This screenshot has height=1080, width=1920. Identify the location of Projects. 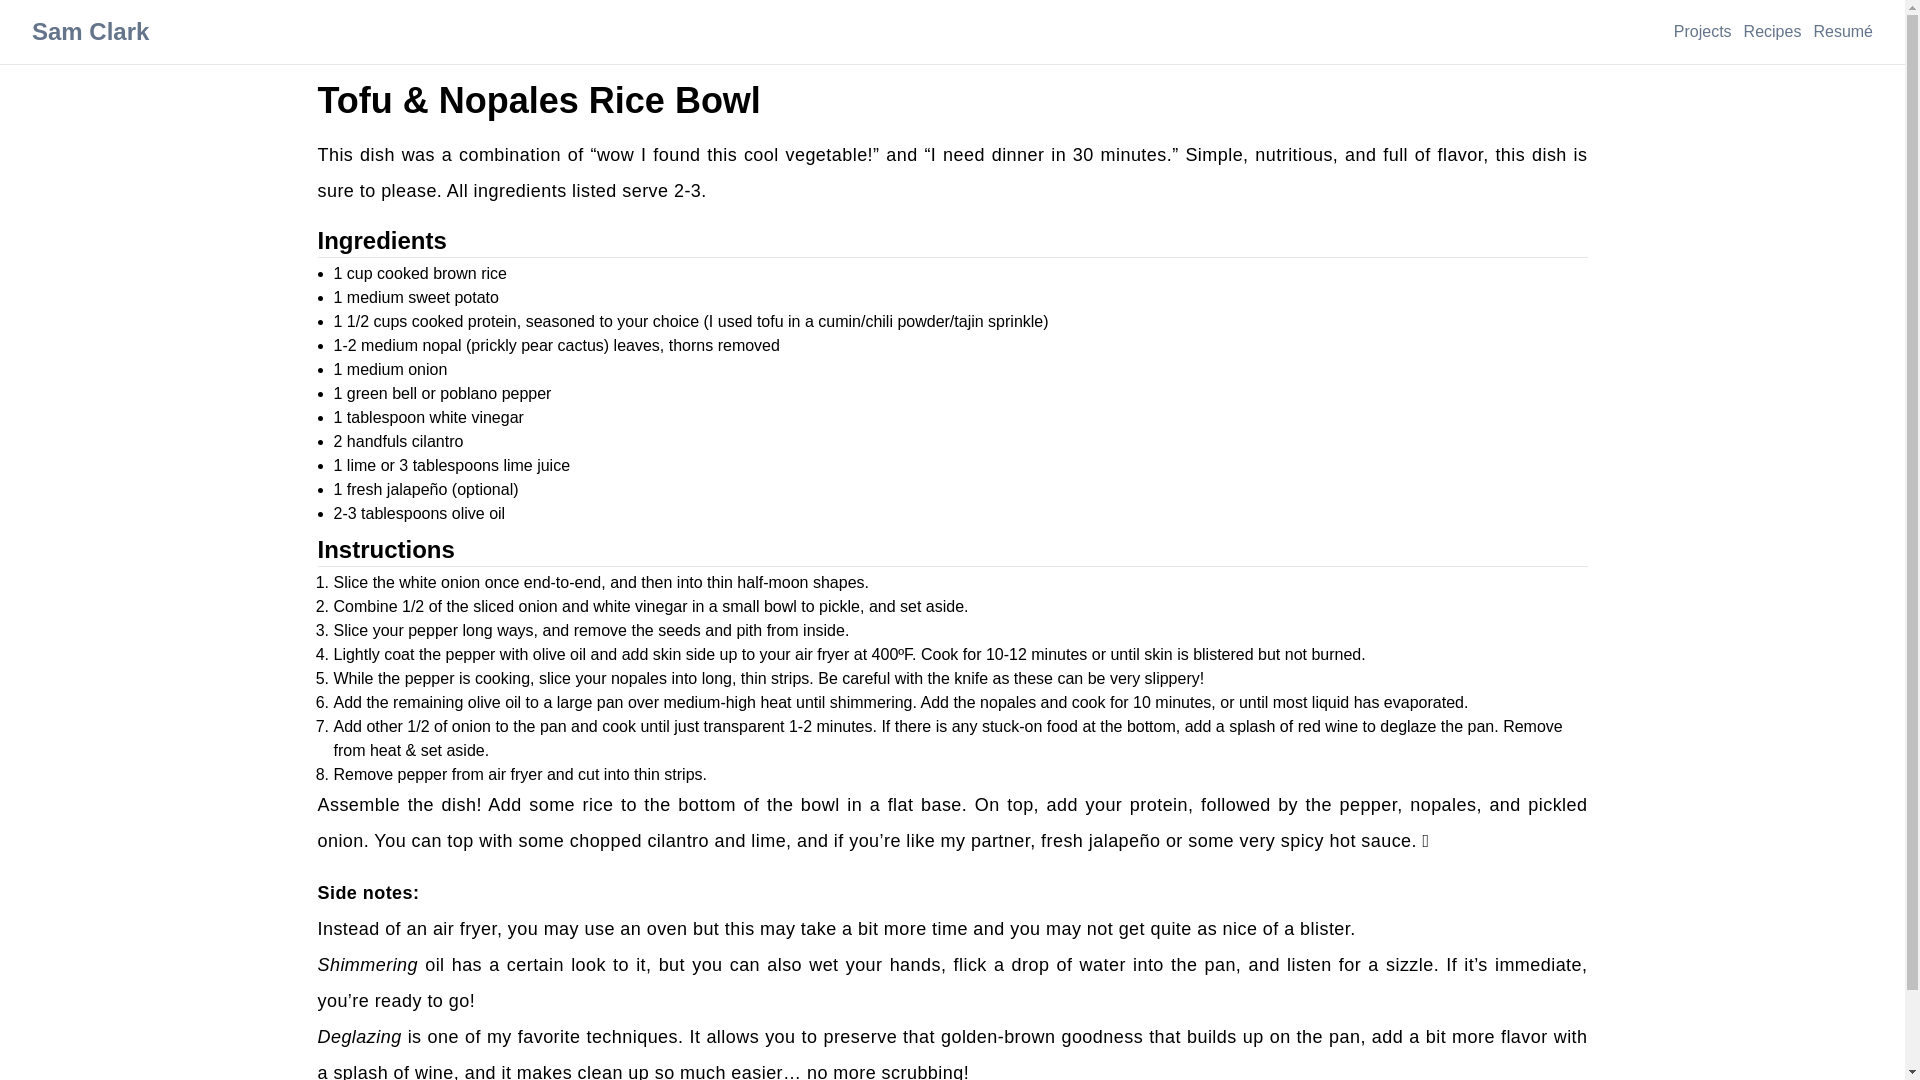
(1702, 32).